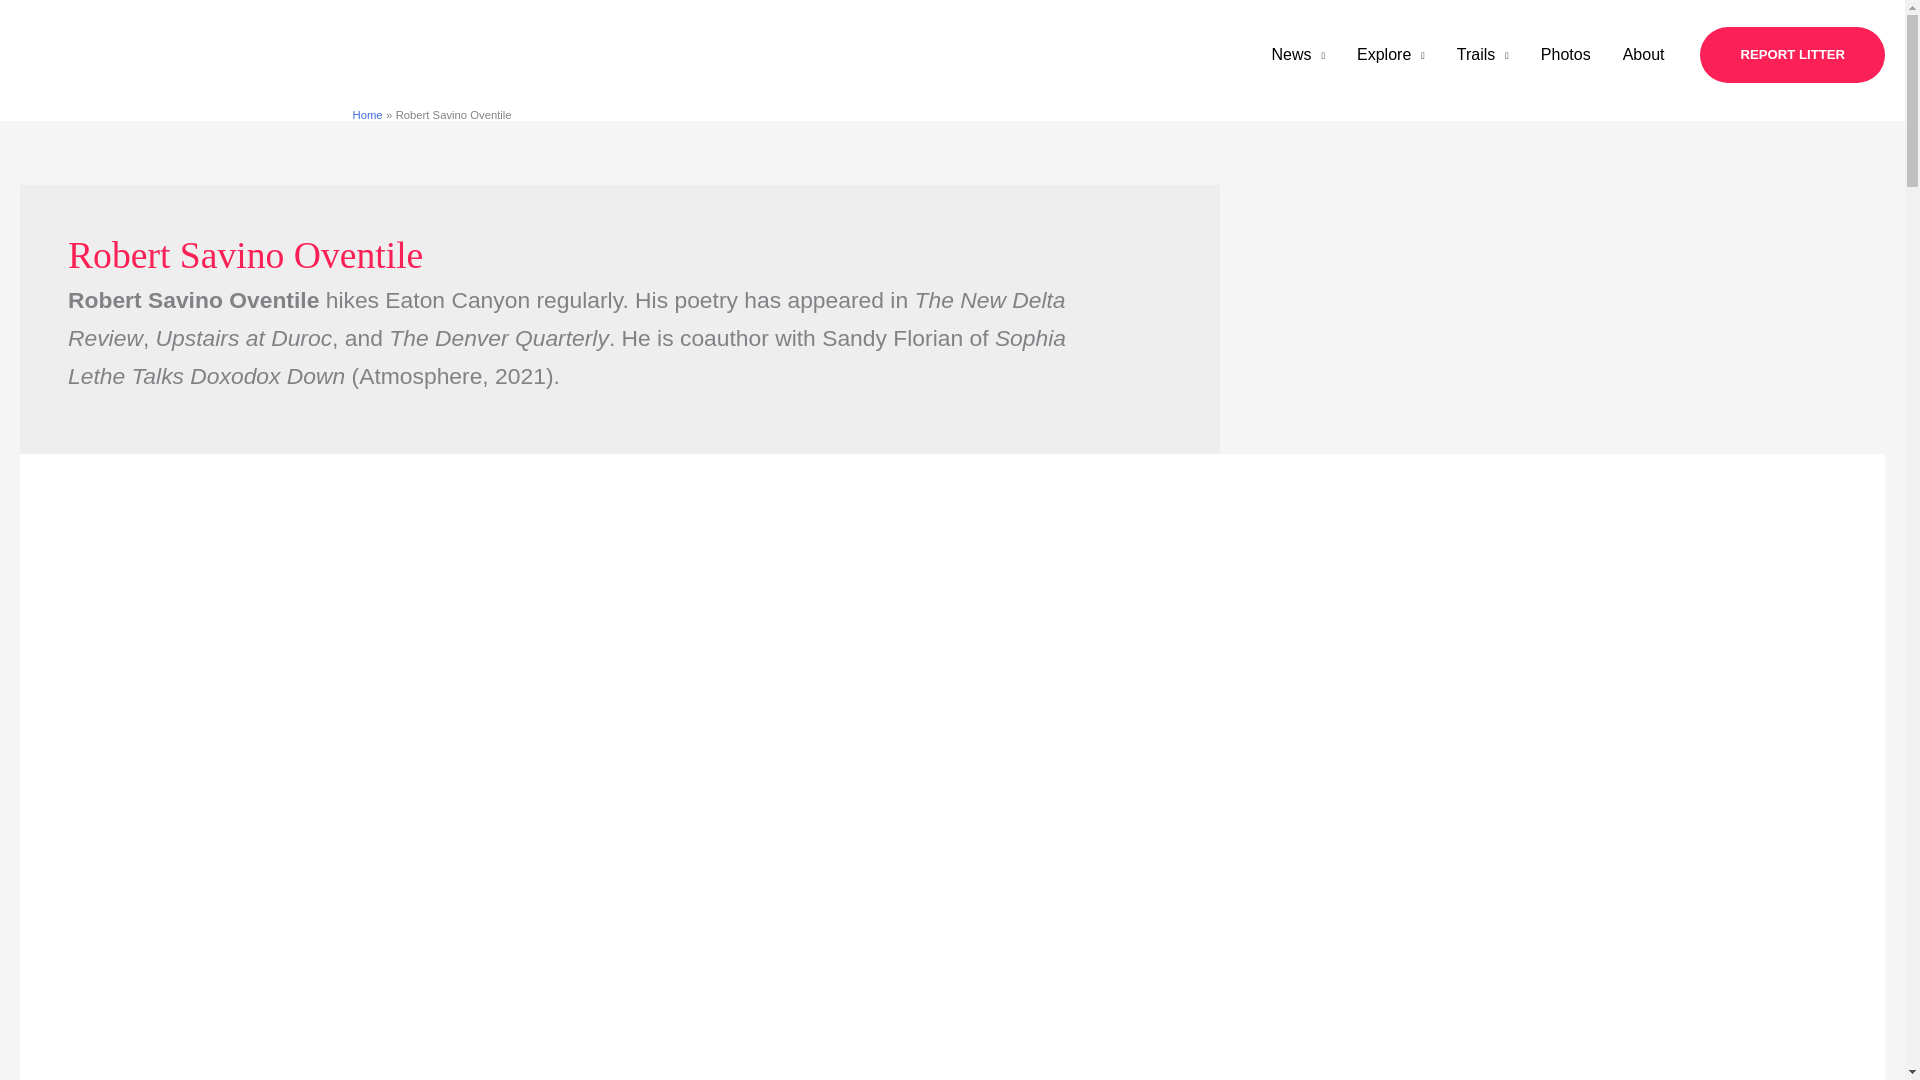  What do you see at coordinates (1298, 54) in the screenshot?
I see `News` at bounding box center [1298, 54].